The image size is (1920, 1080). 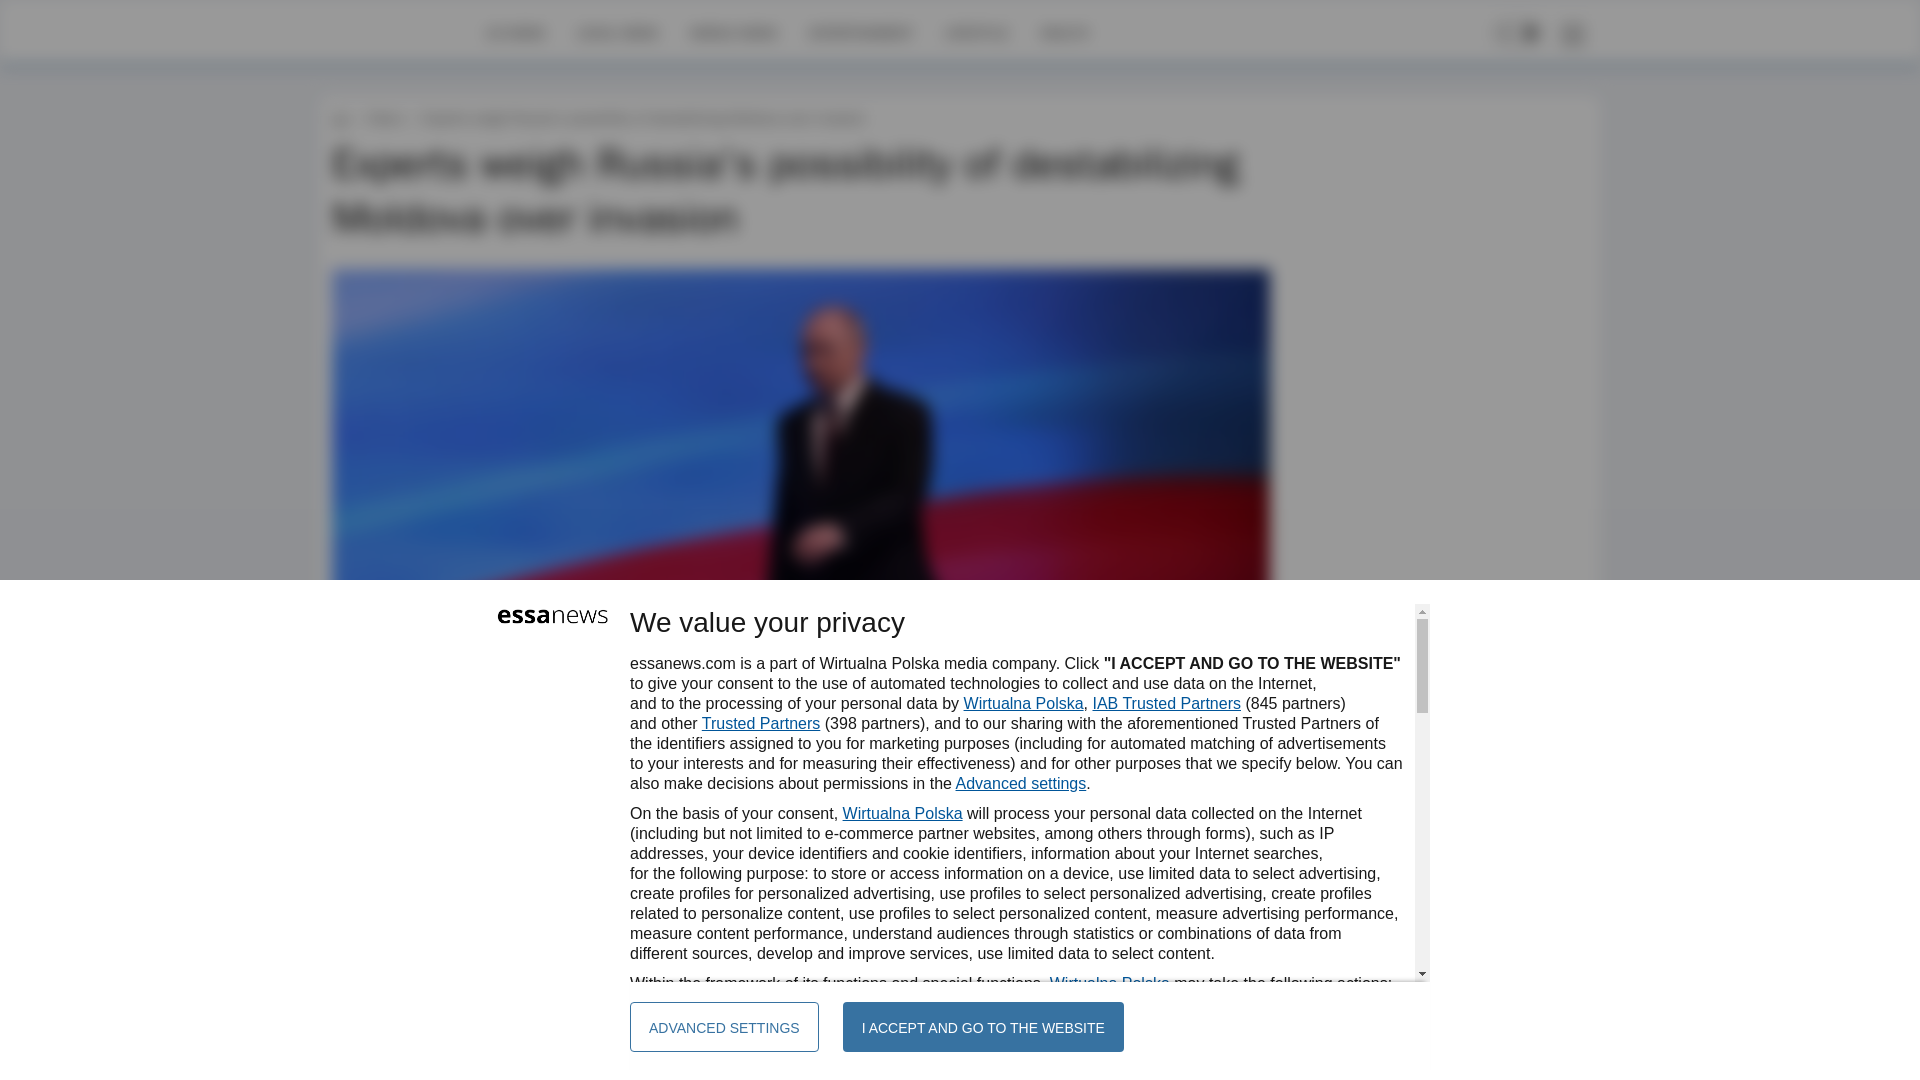 What do you see at coordinates (515, 32) in the screenshot?
I see `US NEWS` at bounding box center [515, 32].